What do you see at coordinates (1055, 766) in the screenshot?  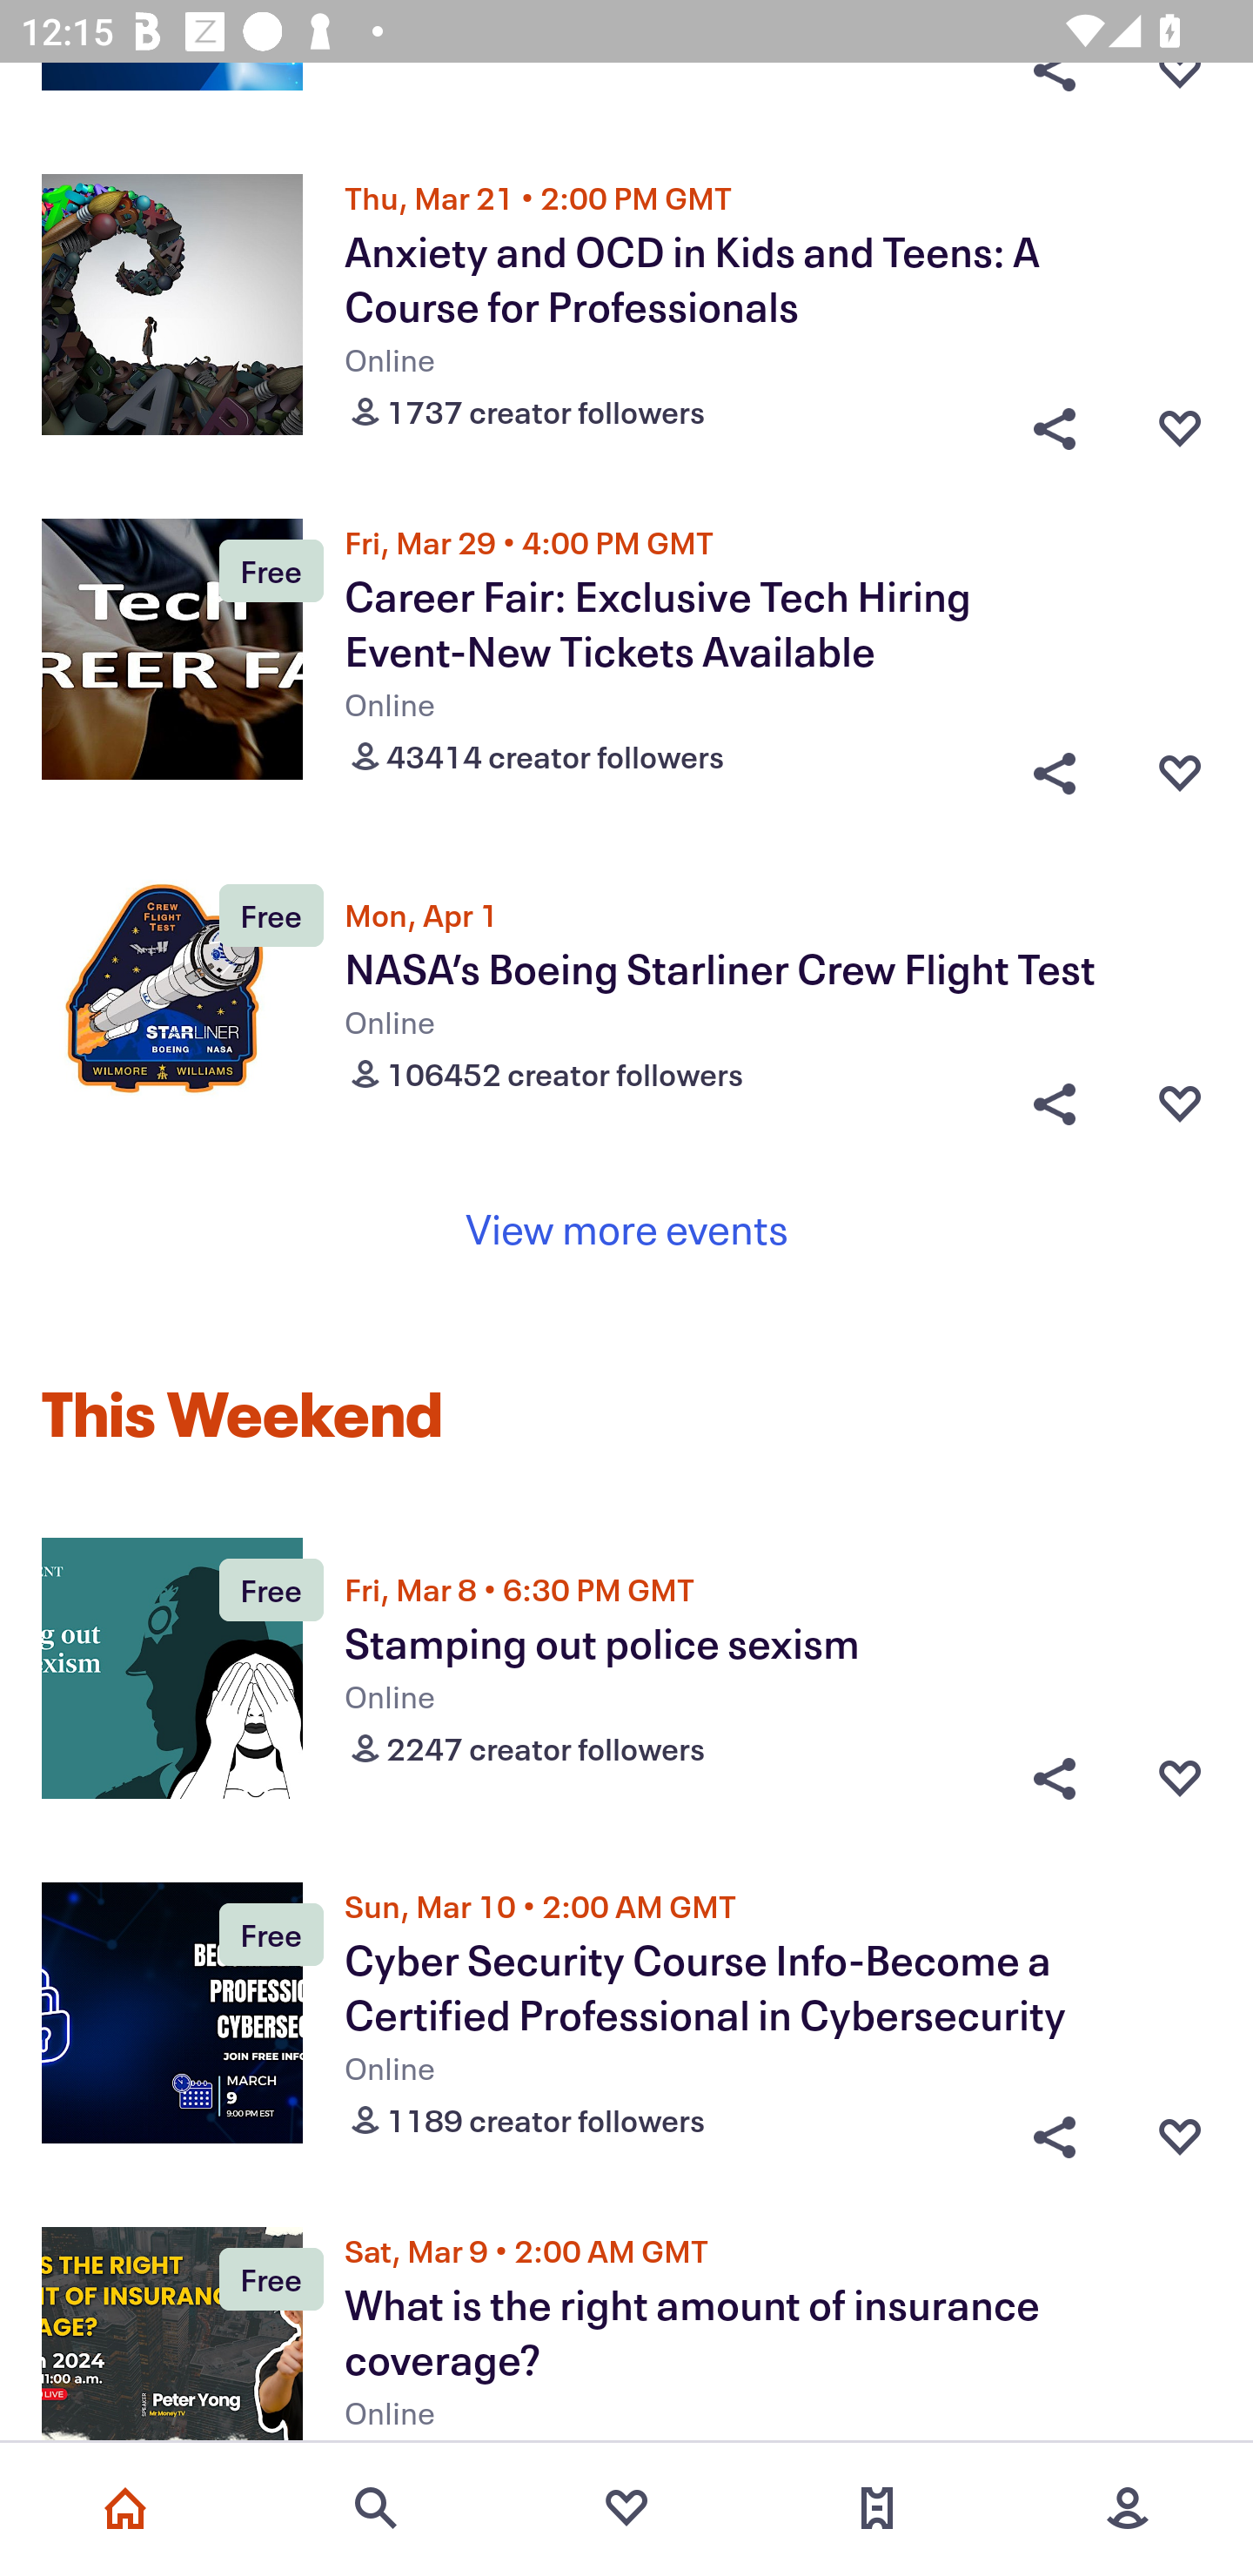 I see `Share button` at bounding box center [1055, 766].